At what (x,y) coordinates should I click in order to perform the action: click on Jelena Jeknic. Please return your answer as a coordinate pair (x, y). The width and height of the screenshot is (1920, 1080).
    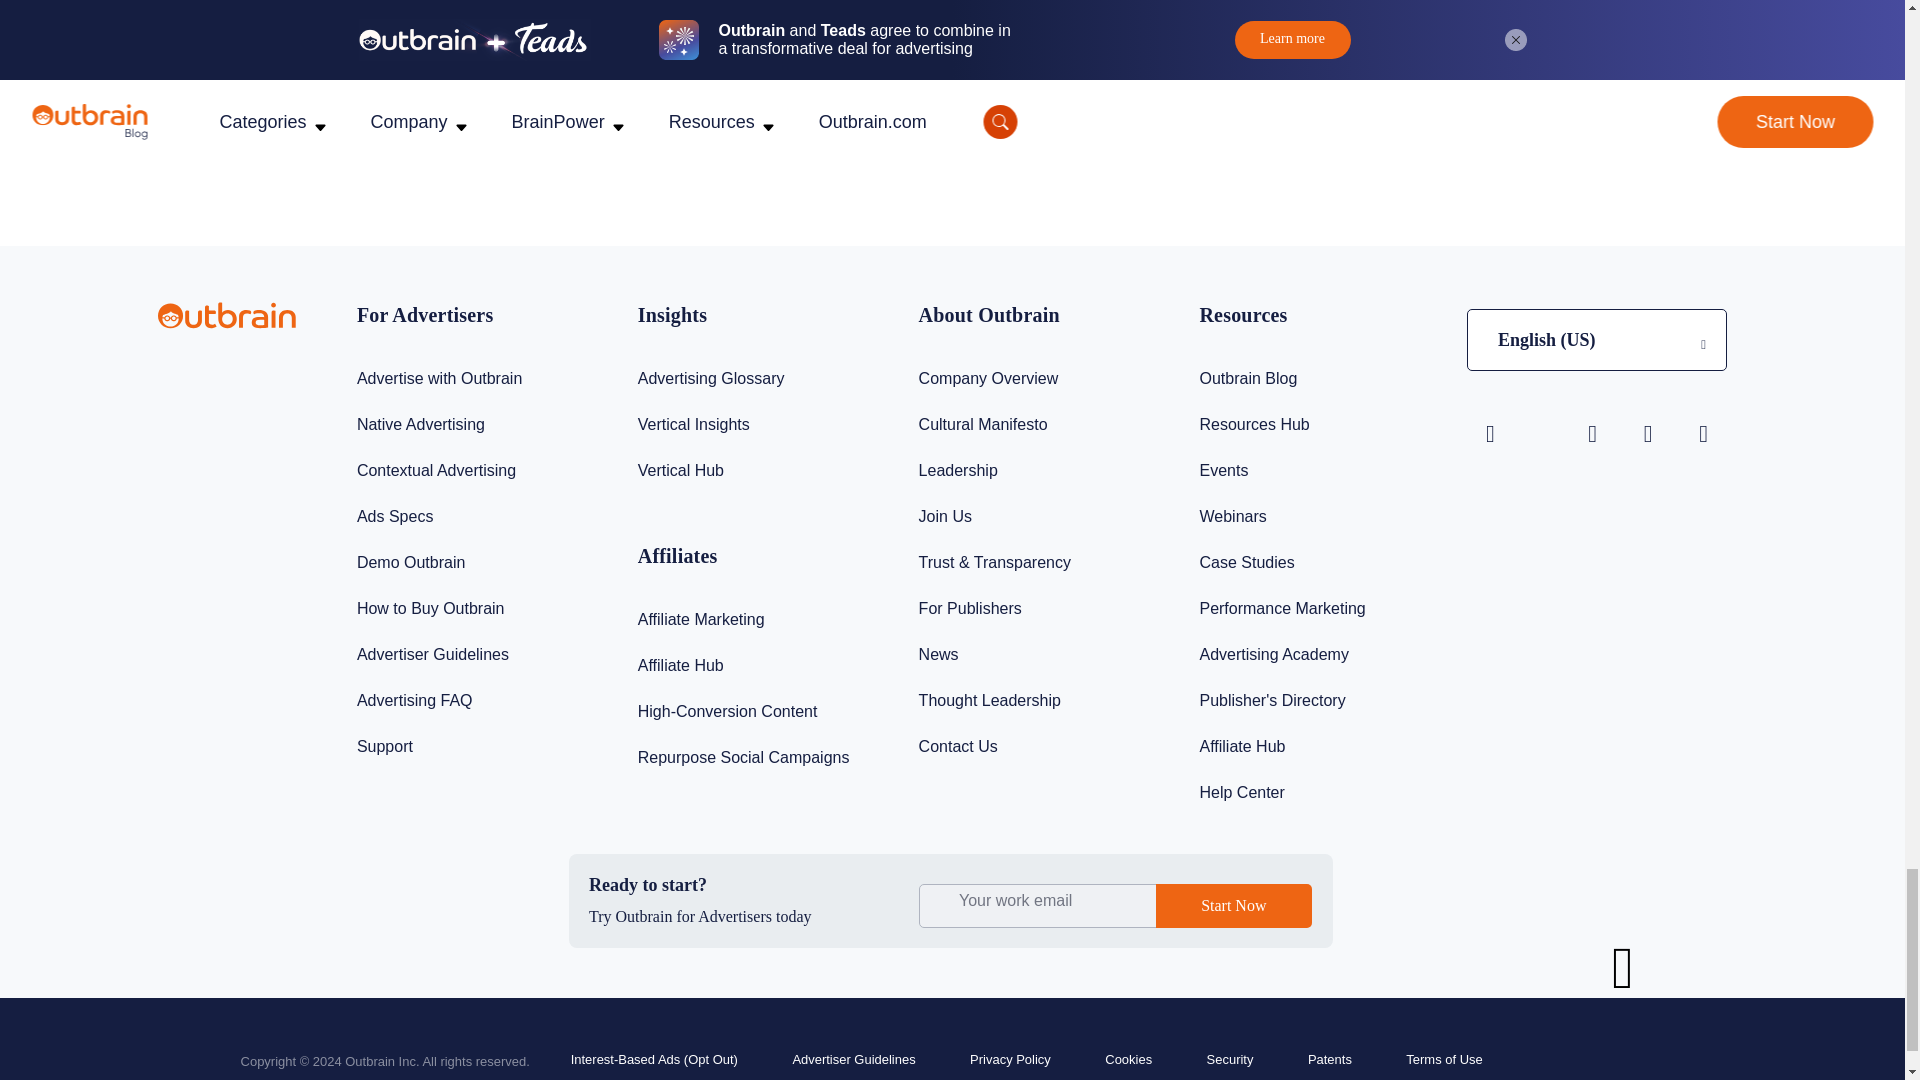
    Looking at the image, I should click on (424, 112).